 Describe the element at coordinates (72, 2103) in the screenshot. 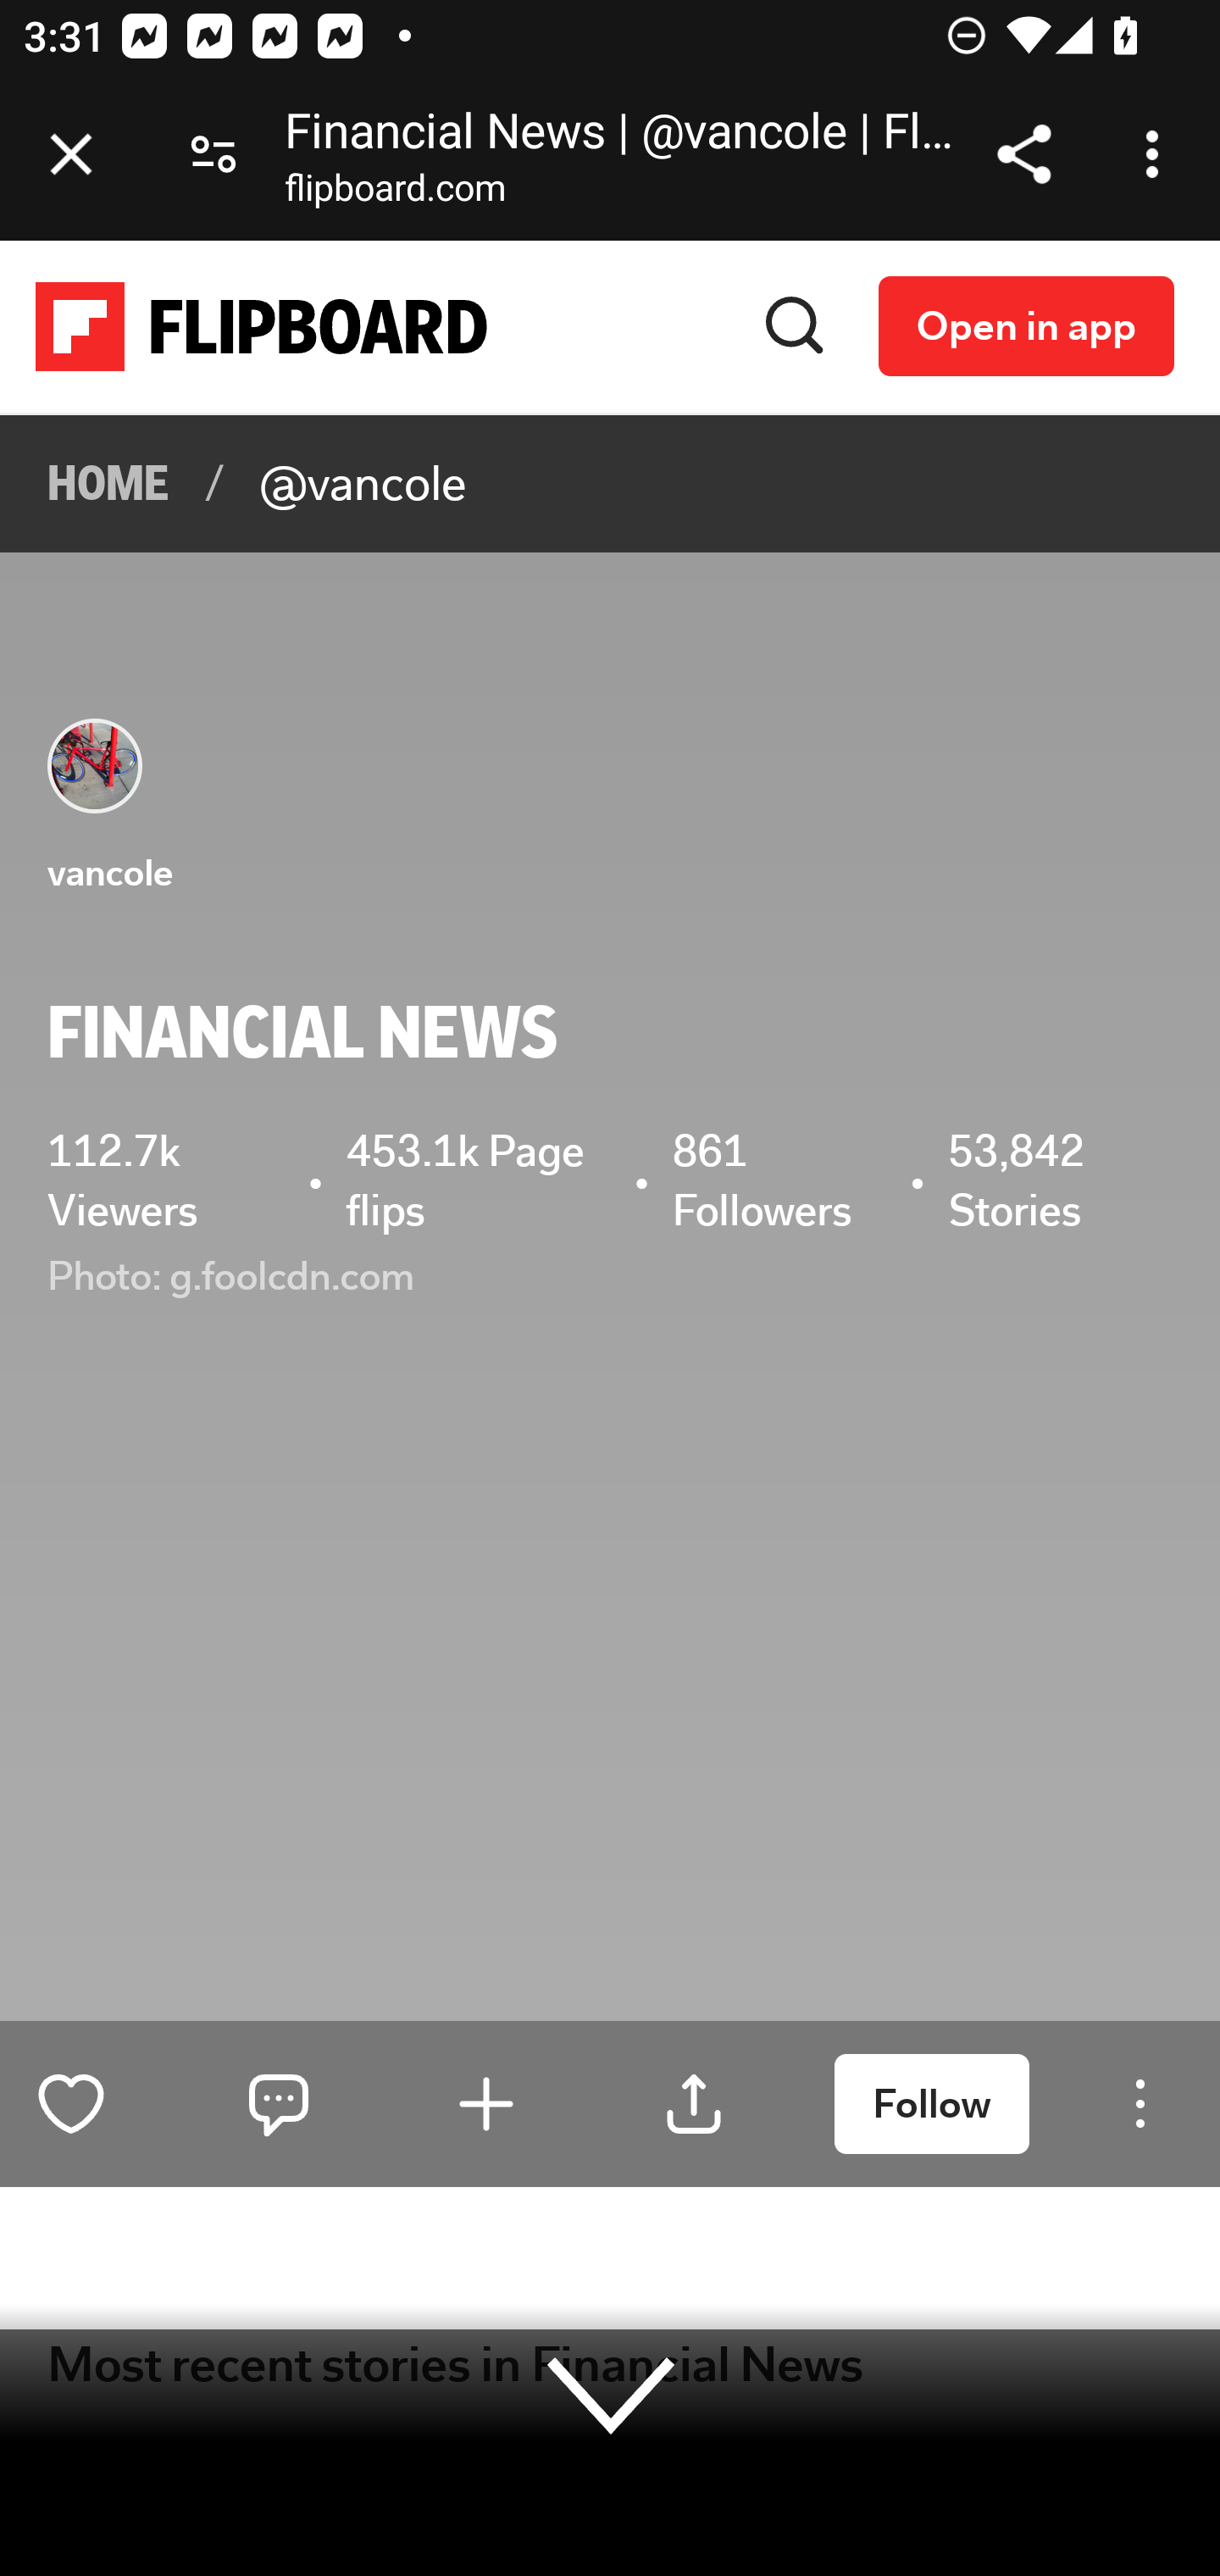

I see `Like` at that location.